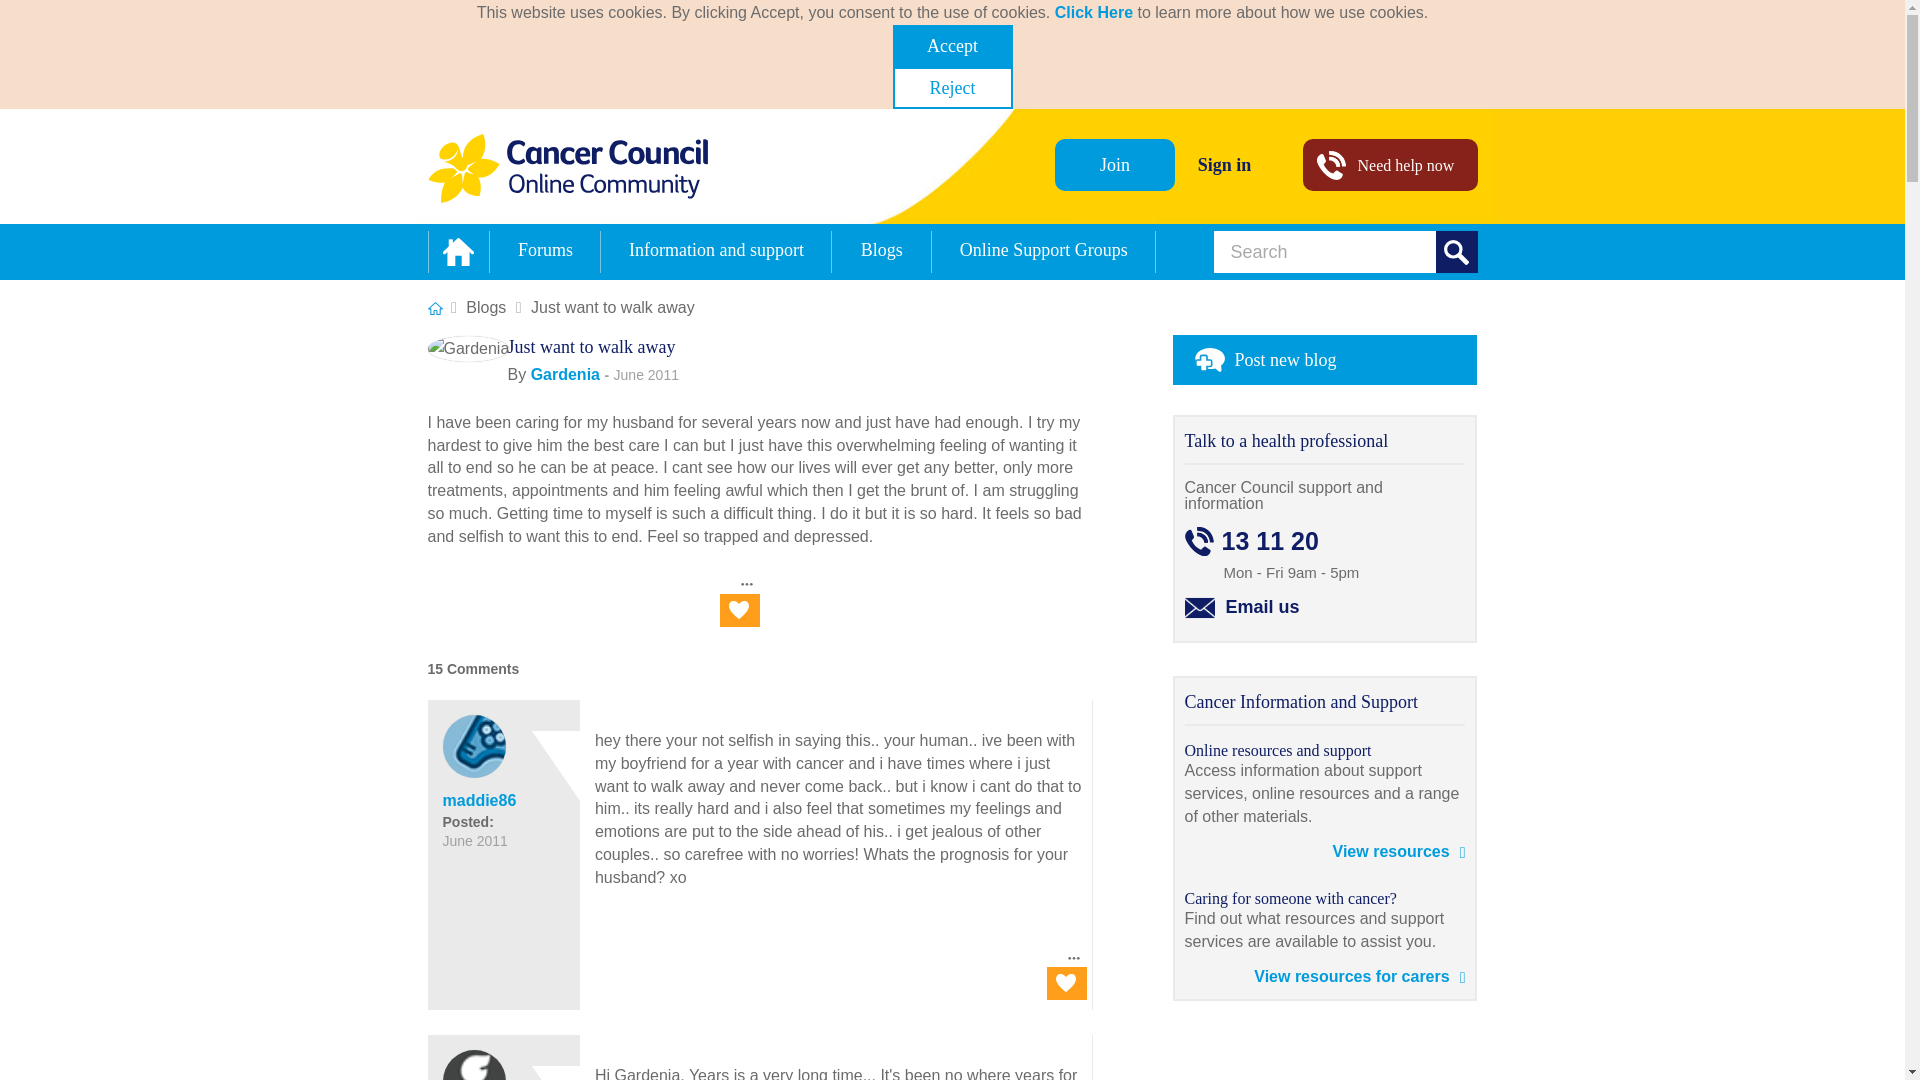  What do you see at coordinates (1224, 165) in the screenshot?
I see `Sign in` at bounding box center [1224, 165].